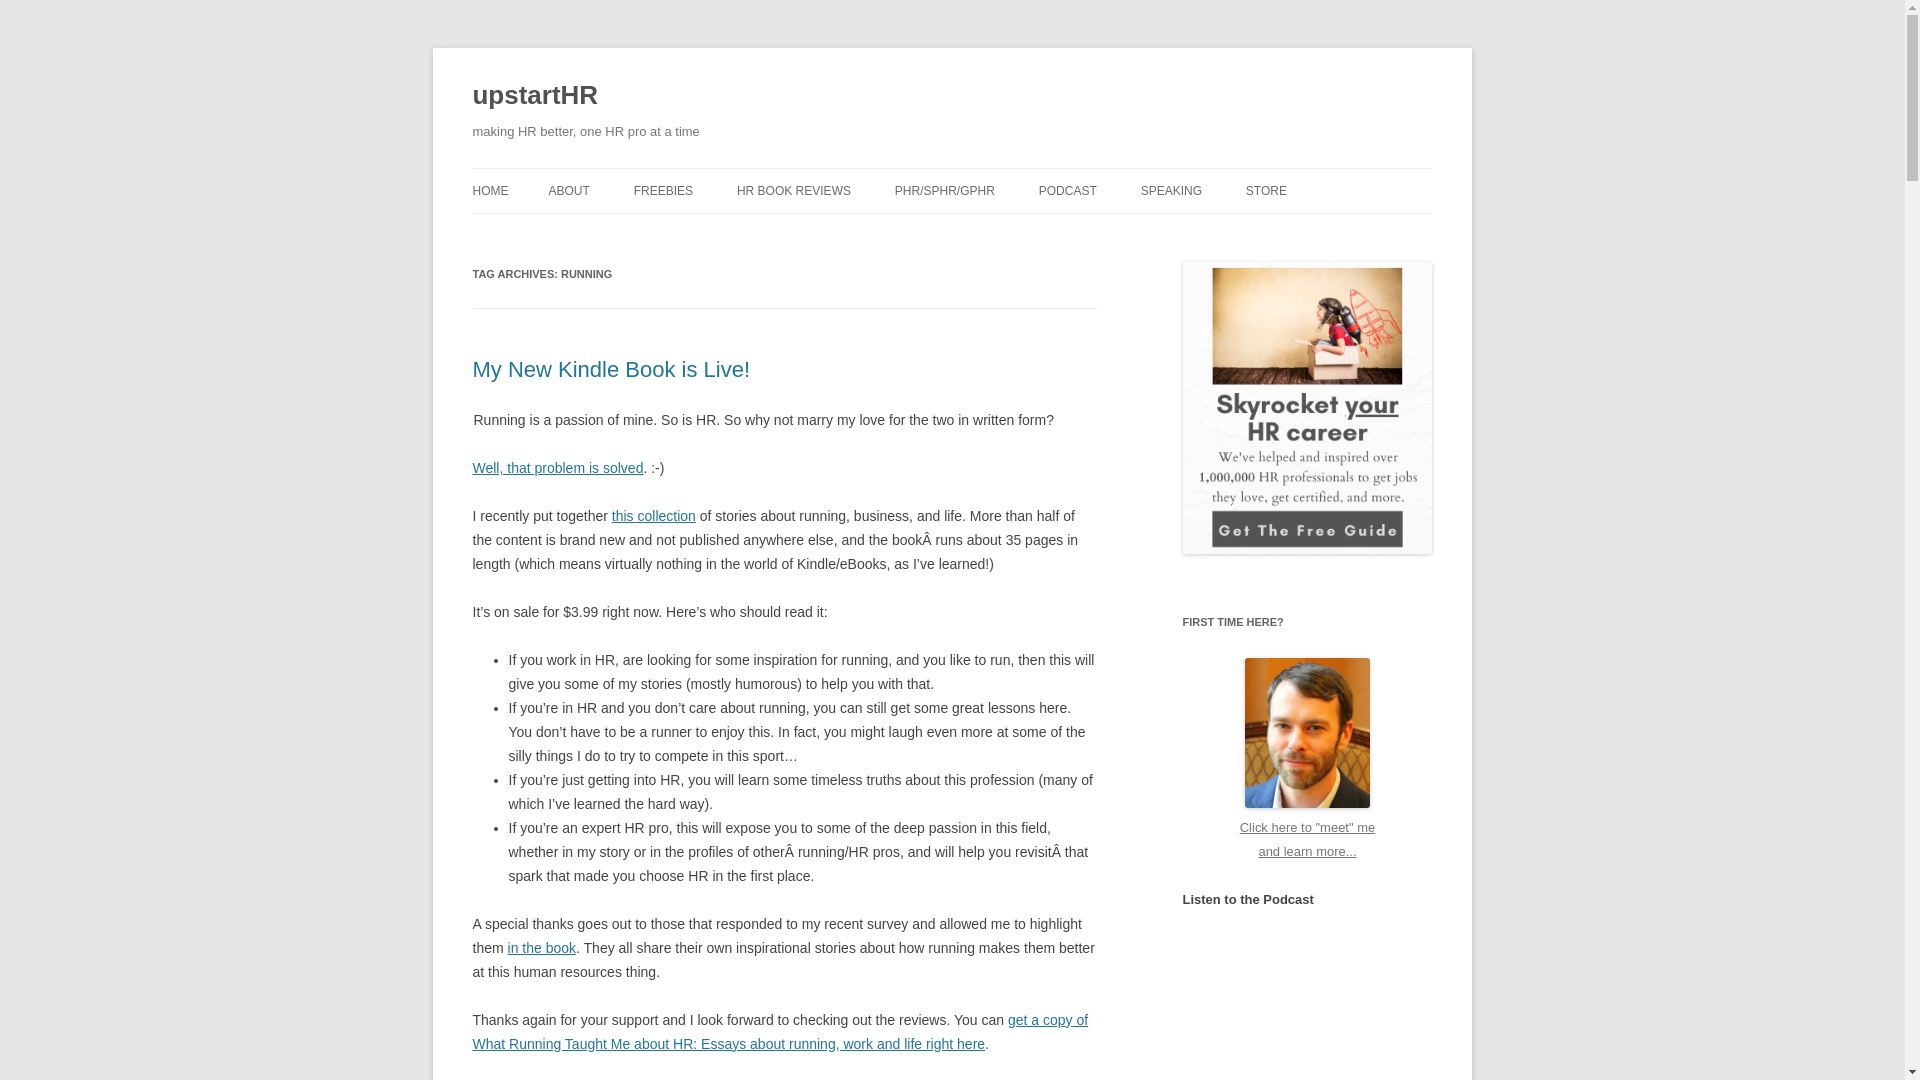 Image resolution: width=1920 pixels, height=1080 pixels. Describe the element at coordinates (1266, 190) in the screenshot. I see `STORE` at that location.